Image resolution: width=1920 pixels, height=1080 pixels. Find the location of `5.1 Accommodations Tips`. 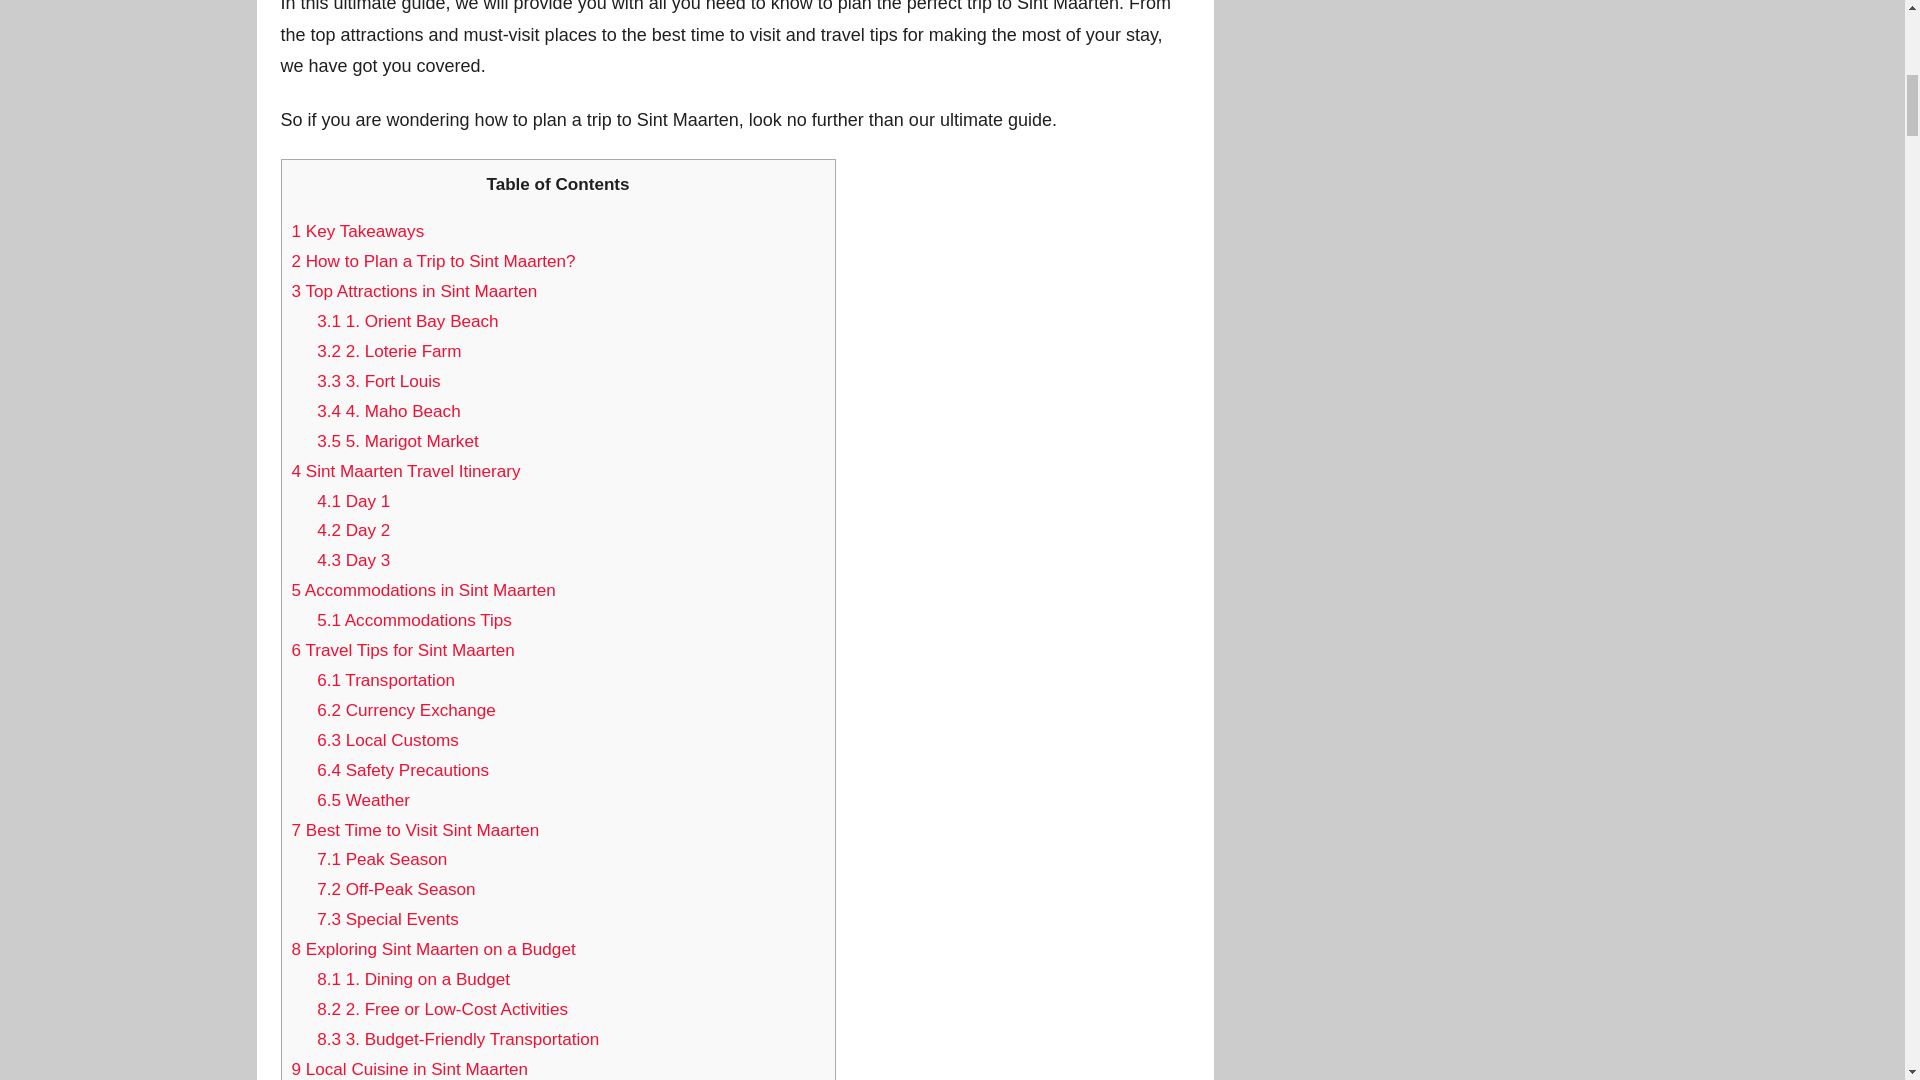

5.1 Accommodations Tips is located at coordinates (414, 620).